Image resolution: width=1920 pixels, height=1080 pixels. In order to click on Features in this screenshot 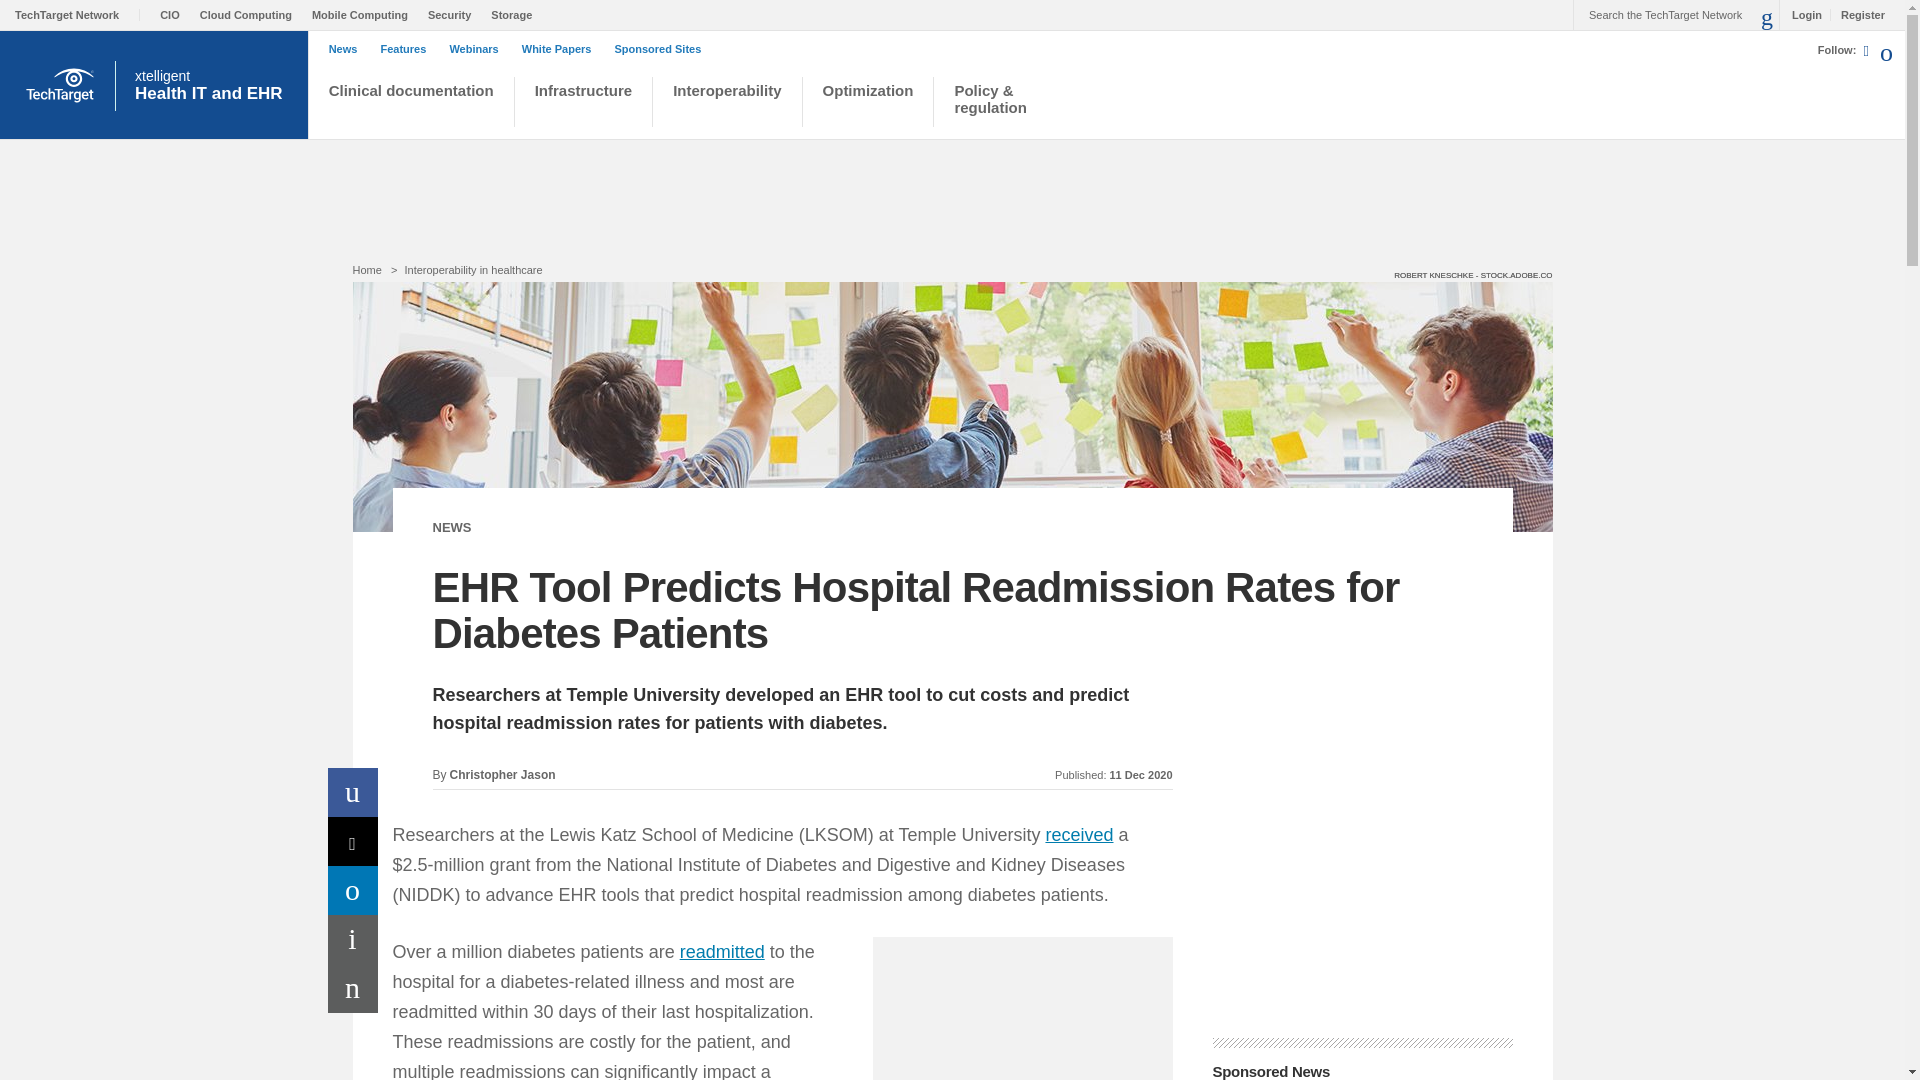, I will do `click(408, 49)`.